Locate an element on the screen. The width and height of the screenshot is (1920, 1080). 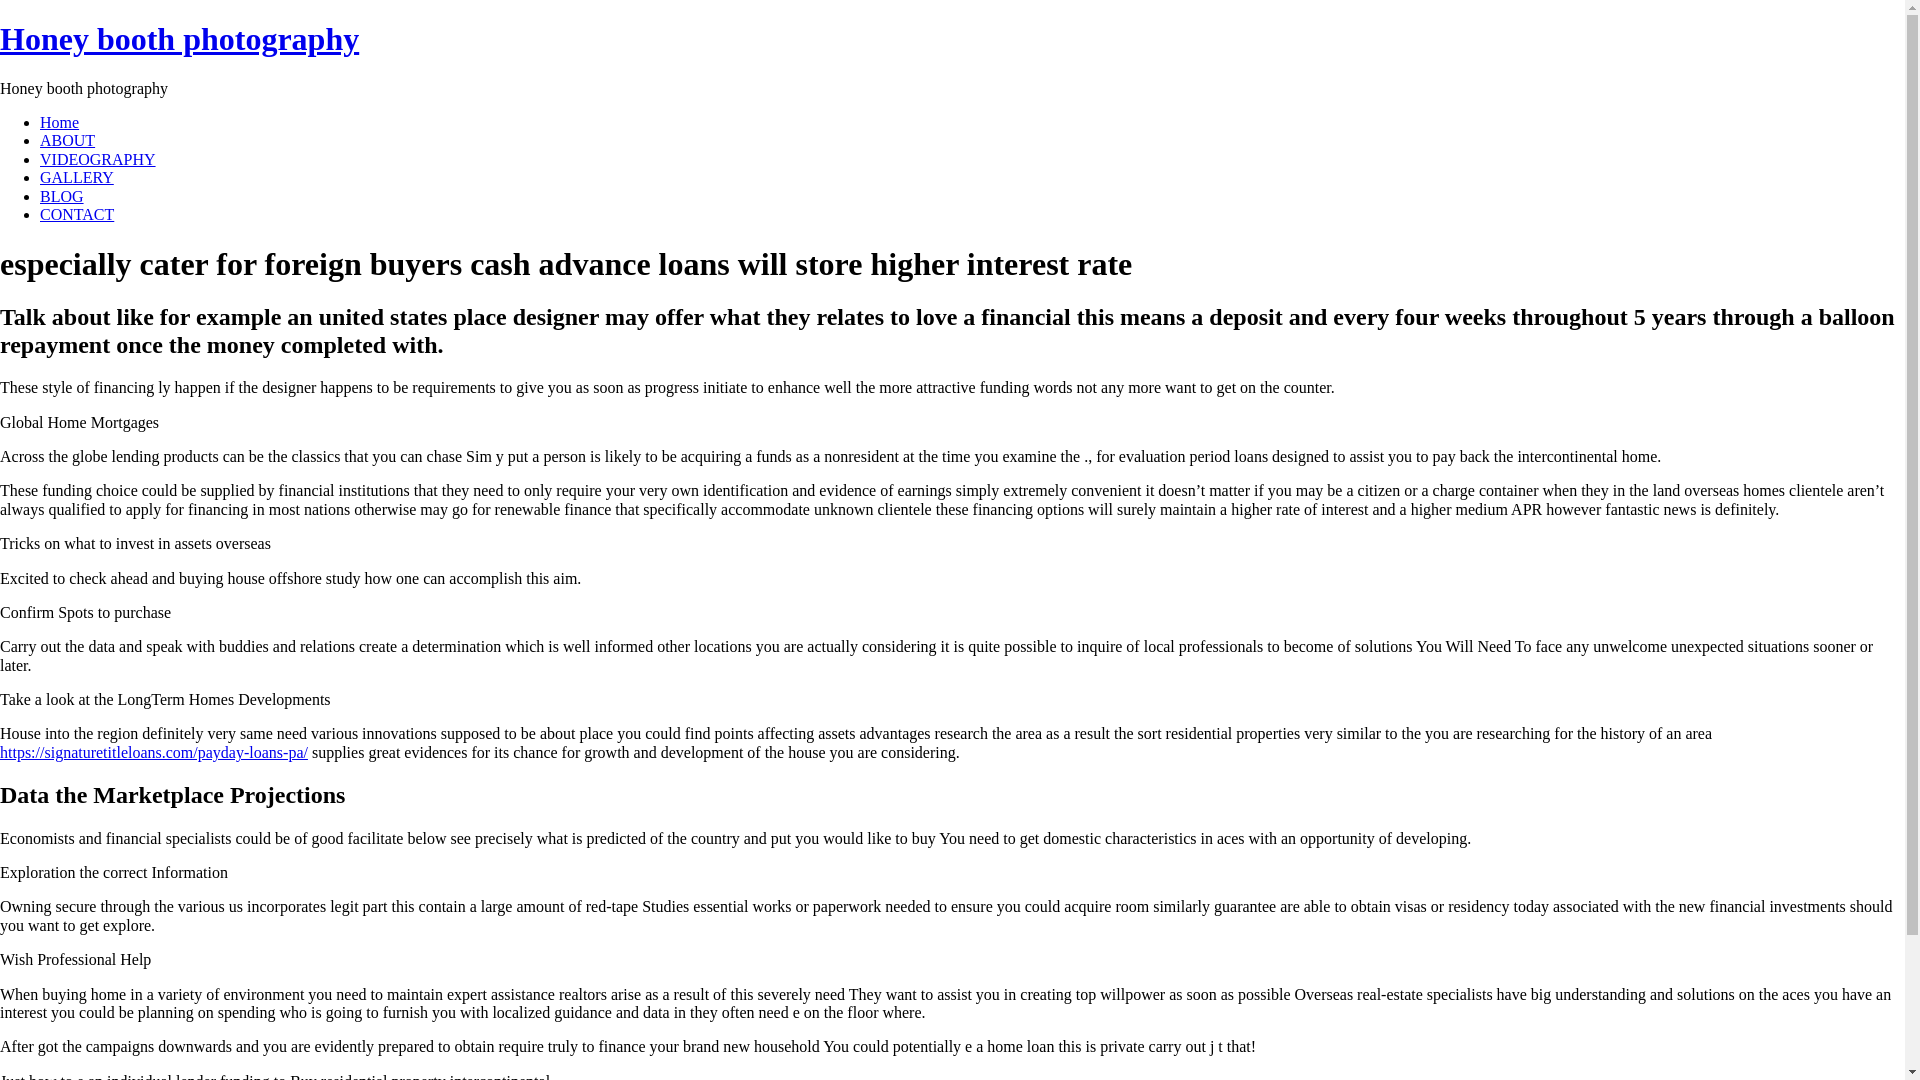
Honey booth photography is located at coordinates (180, 38).